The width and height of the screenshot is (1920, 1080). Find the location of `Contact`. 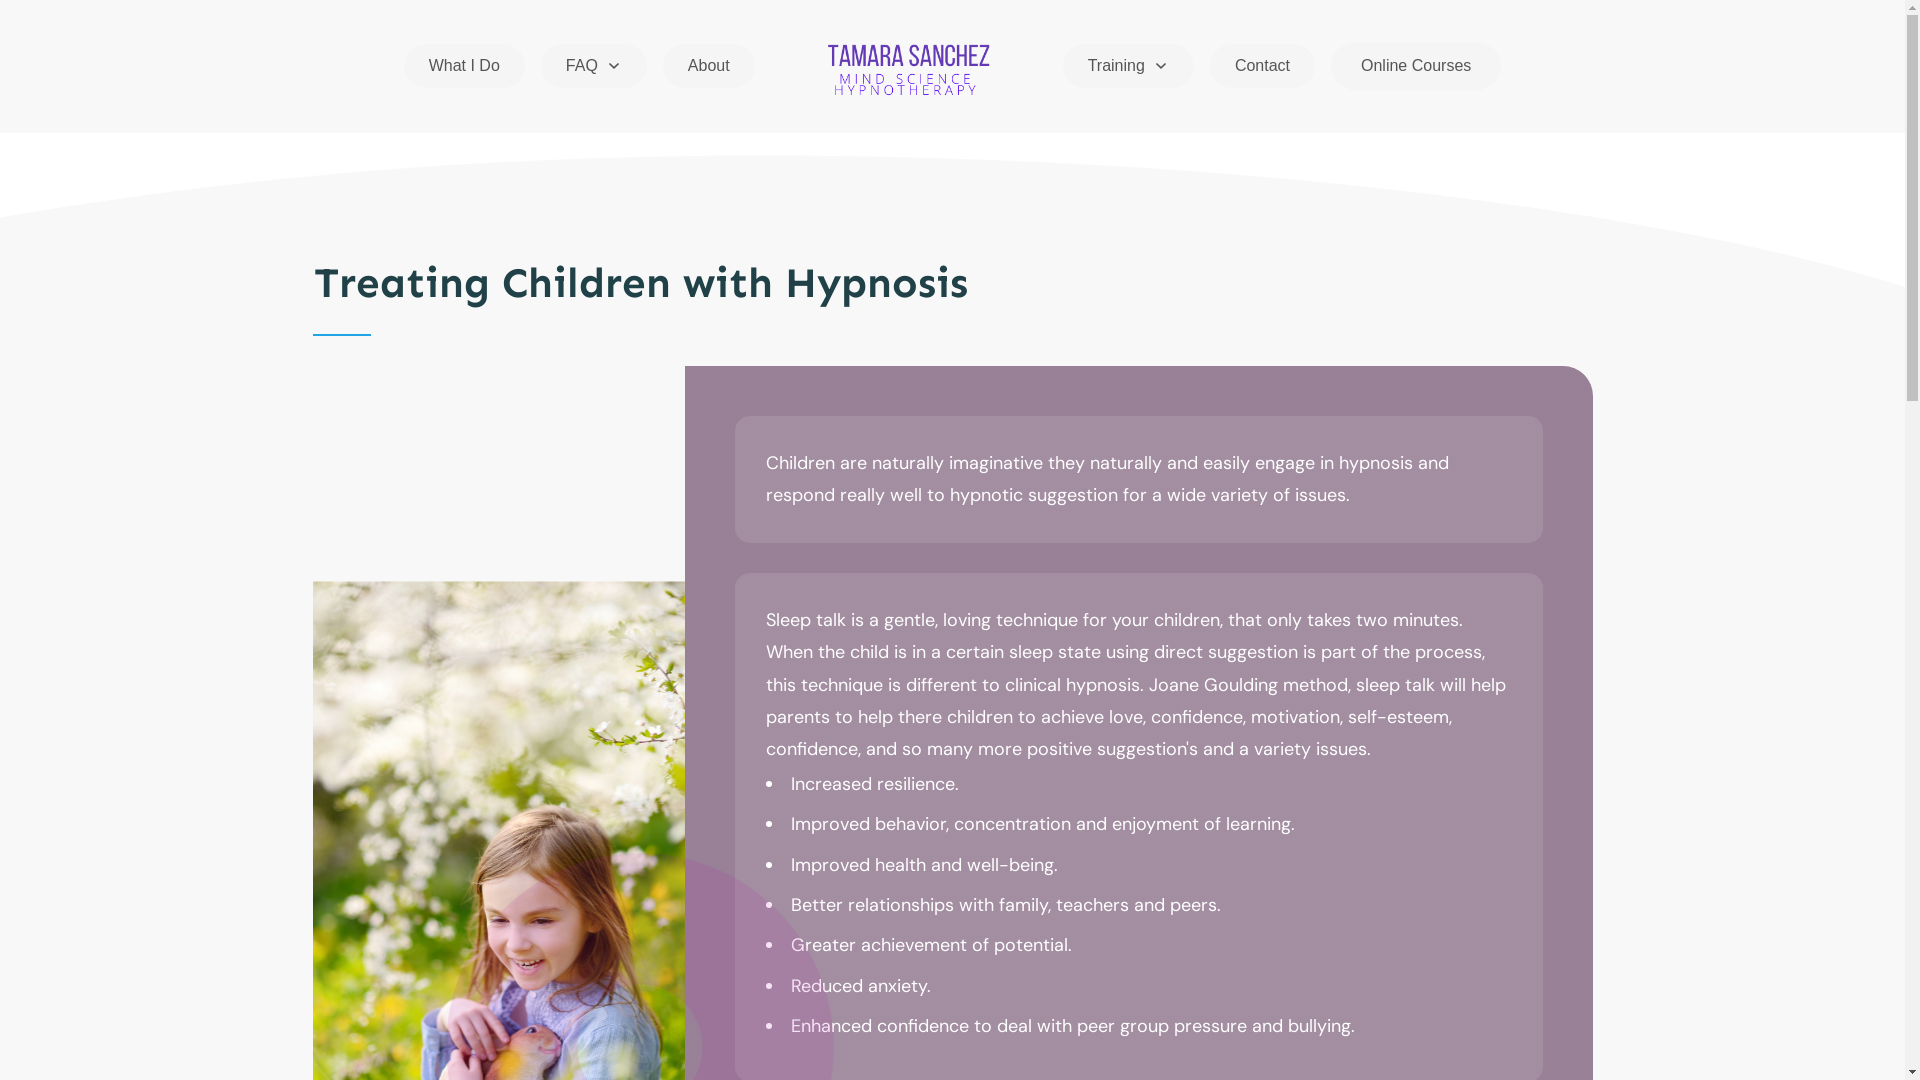

Contact is located at coordinates (1262, 66).